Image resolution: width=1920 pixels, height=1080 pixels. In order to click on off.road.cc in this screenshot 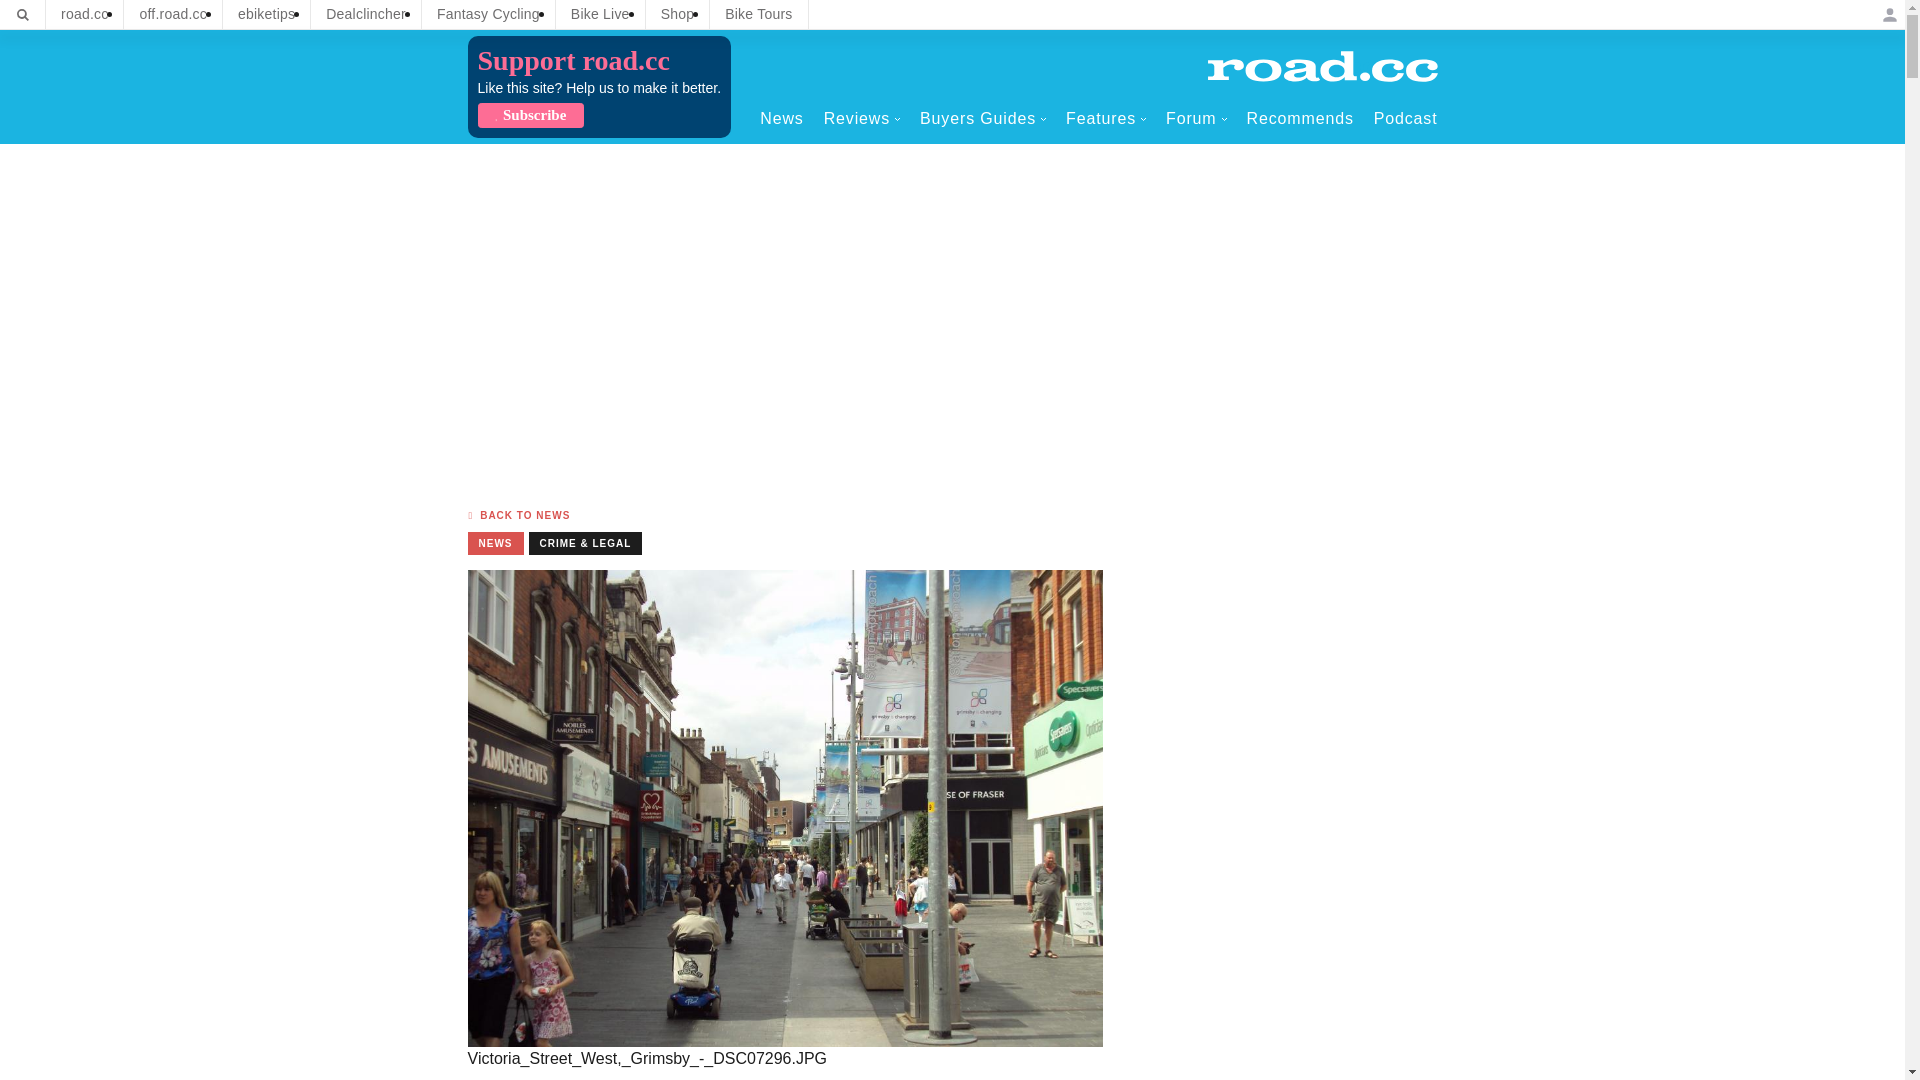, I will do `click(173, 14)`.